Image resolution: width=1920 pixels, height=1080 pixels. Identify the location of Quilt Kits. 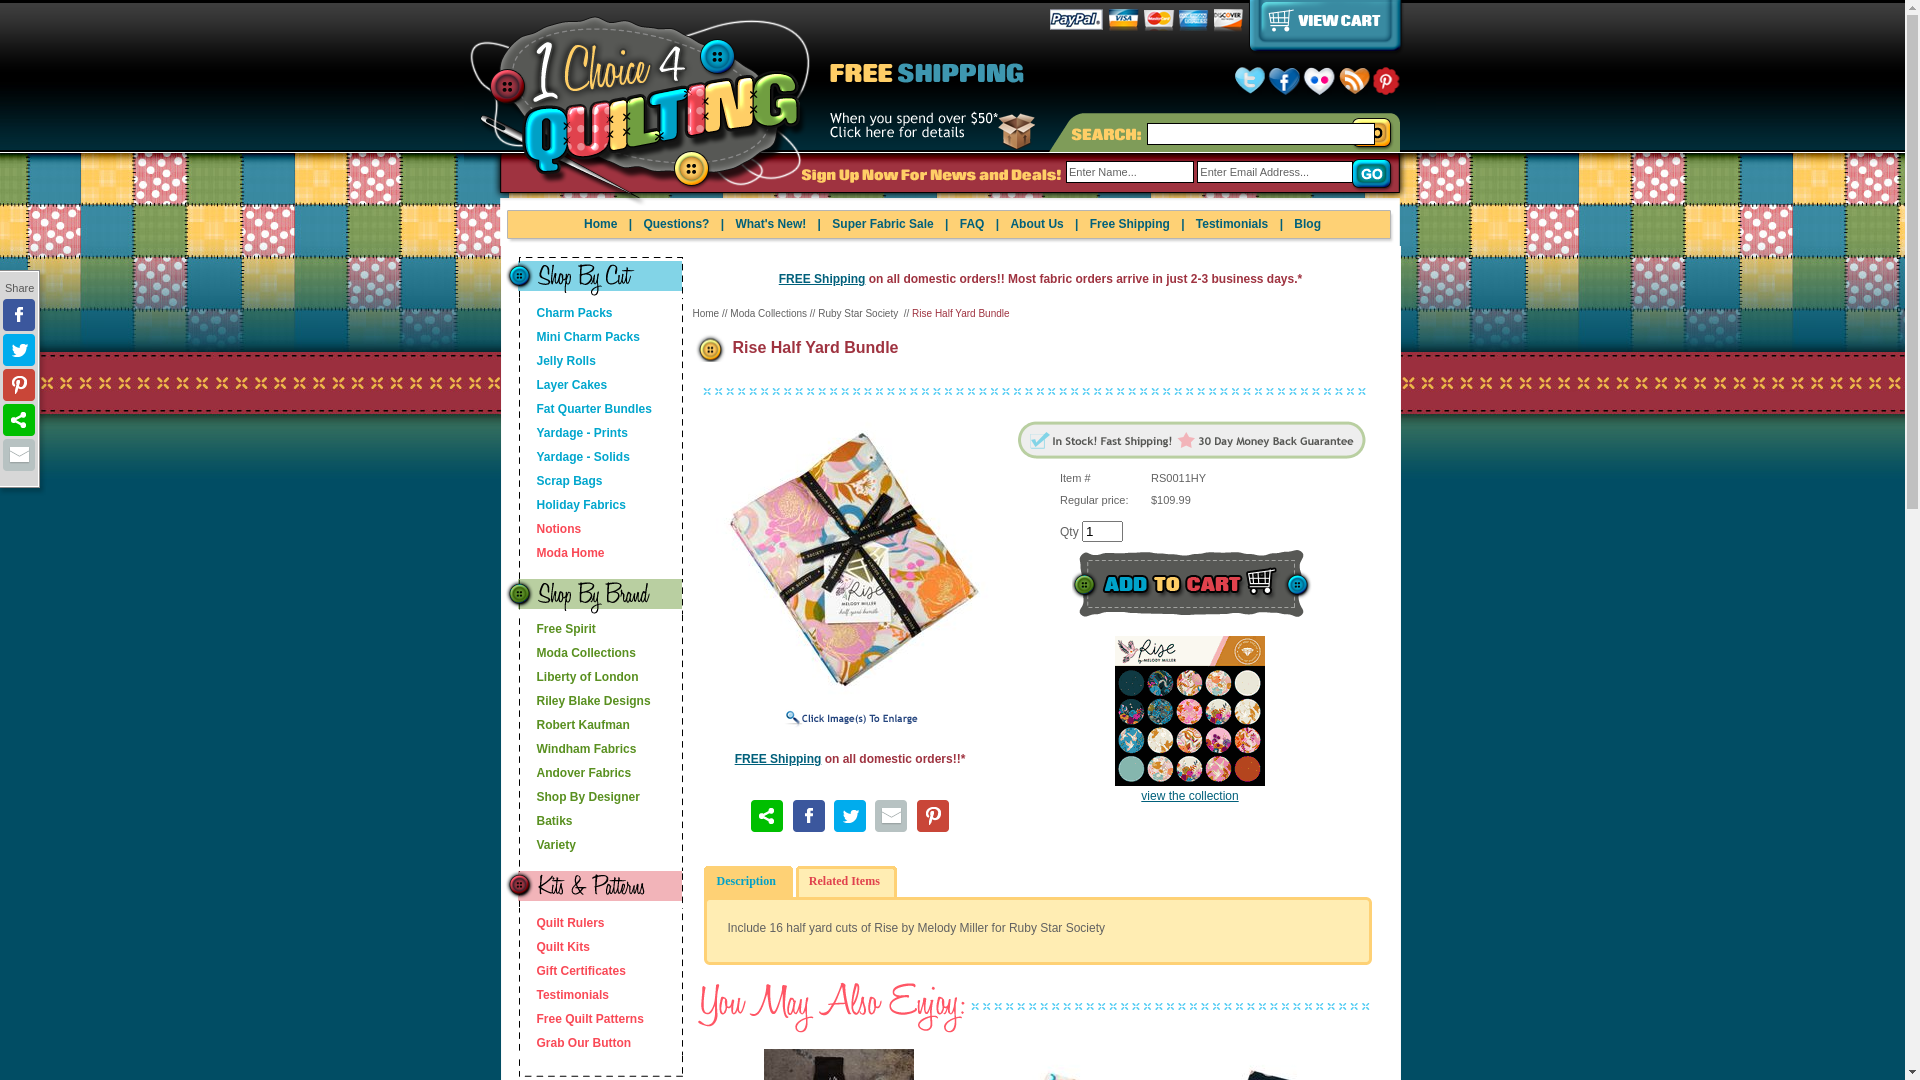
(574, 947).